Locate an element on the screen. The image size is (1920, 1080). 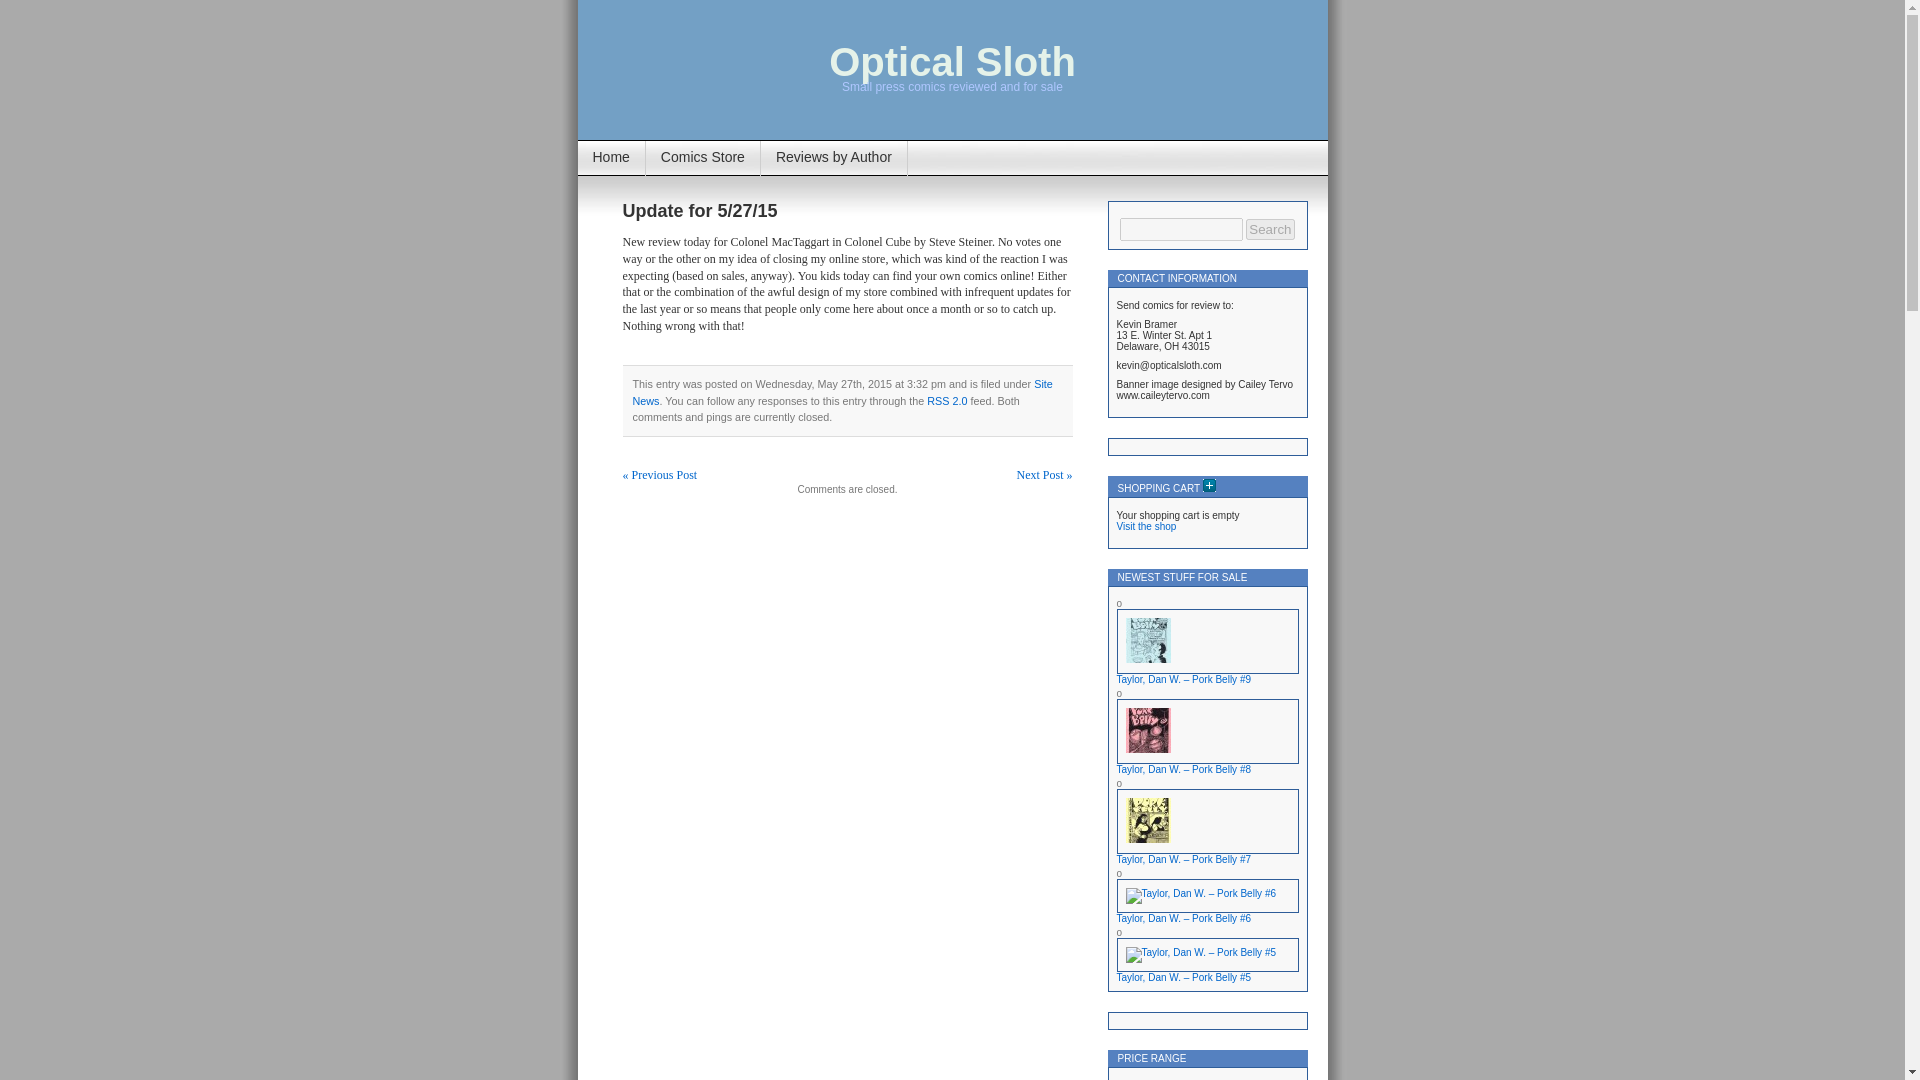
Site News is located at coordinates (842, 392).